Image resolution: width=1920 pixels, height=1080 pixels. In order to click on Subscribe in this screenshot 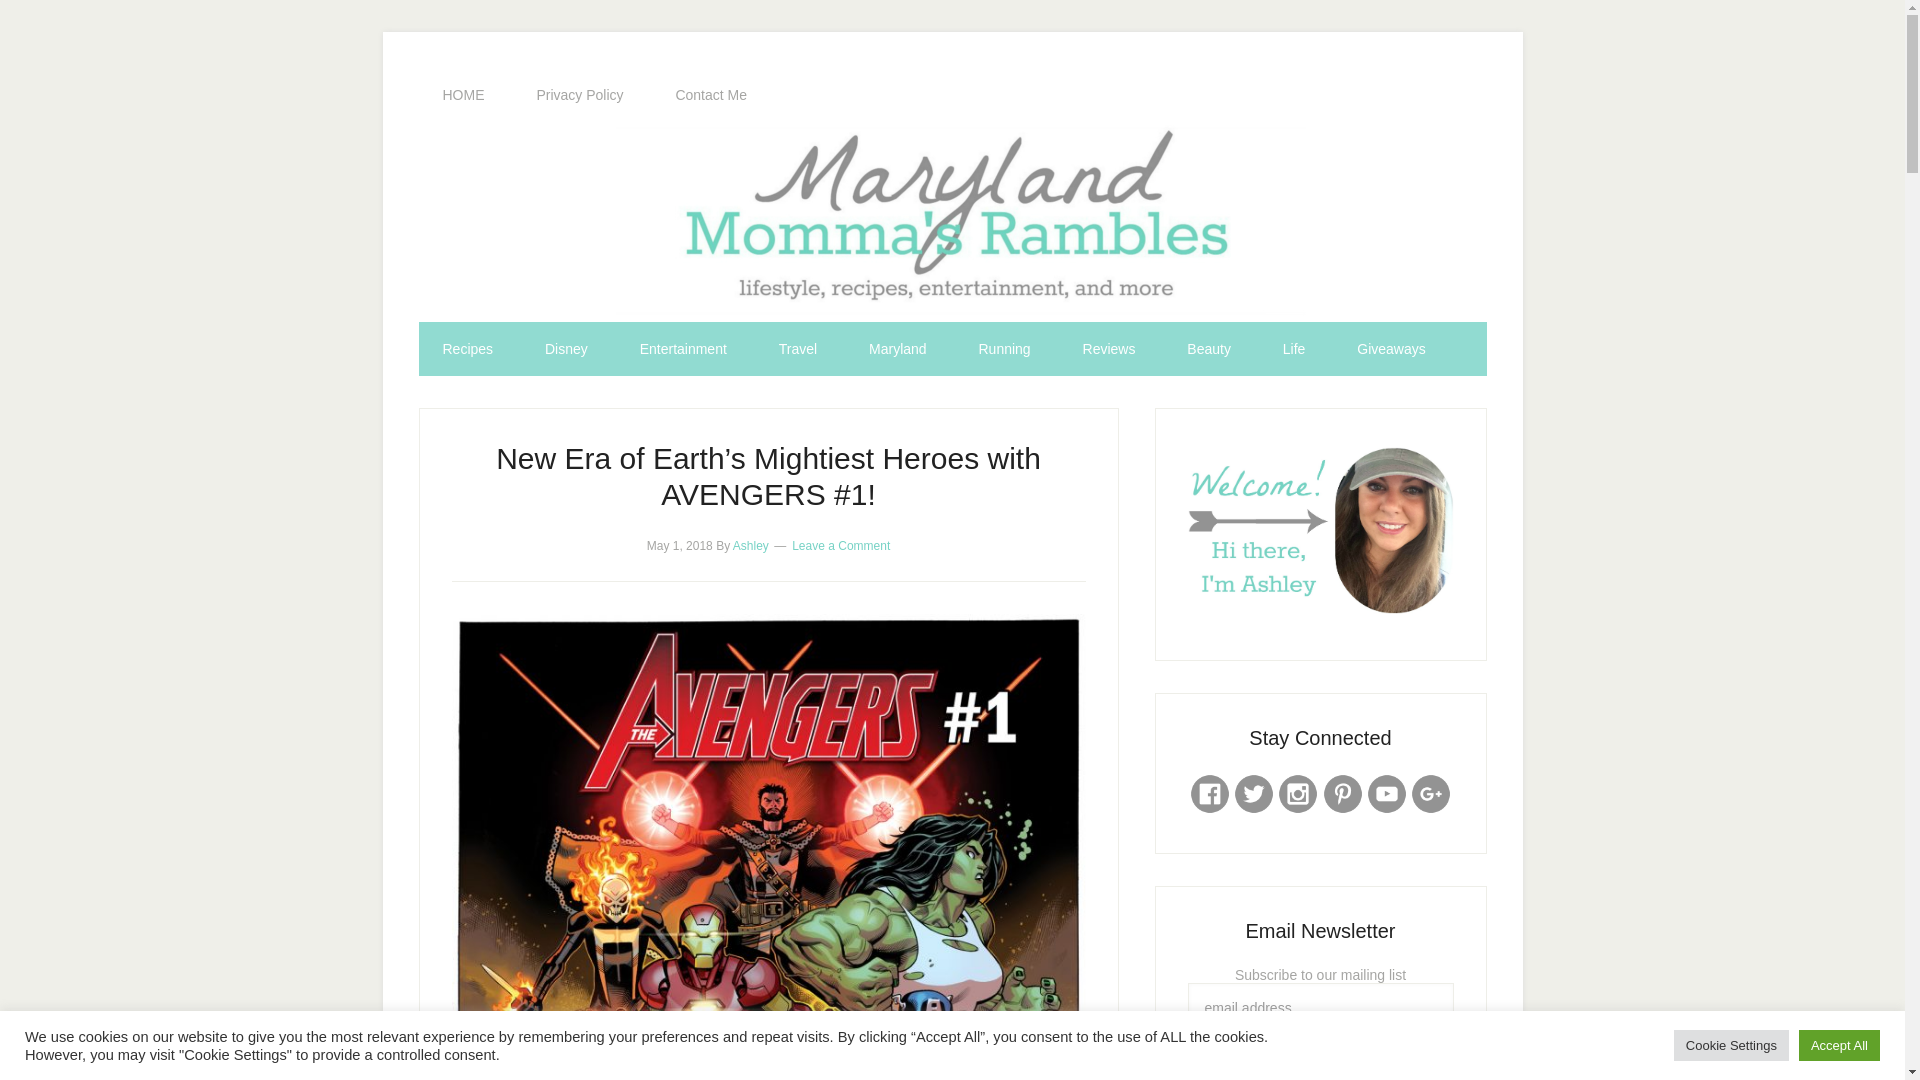, I will do `click(1320, 1056)`.